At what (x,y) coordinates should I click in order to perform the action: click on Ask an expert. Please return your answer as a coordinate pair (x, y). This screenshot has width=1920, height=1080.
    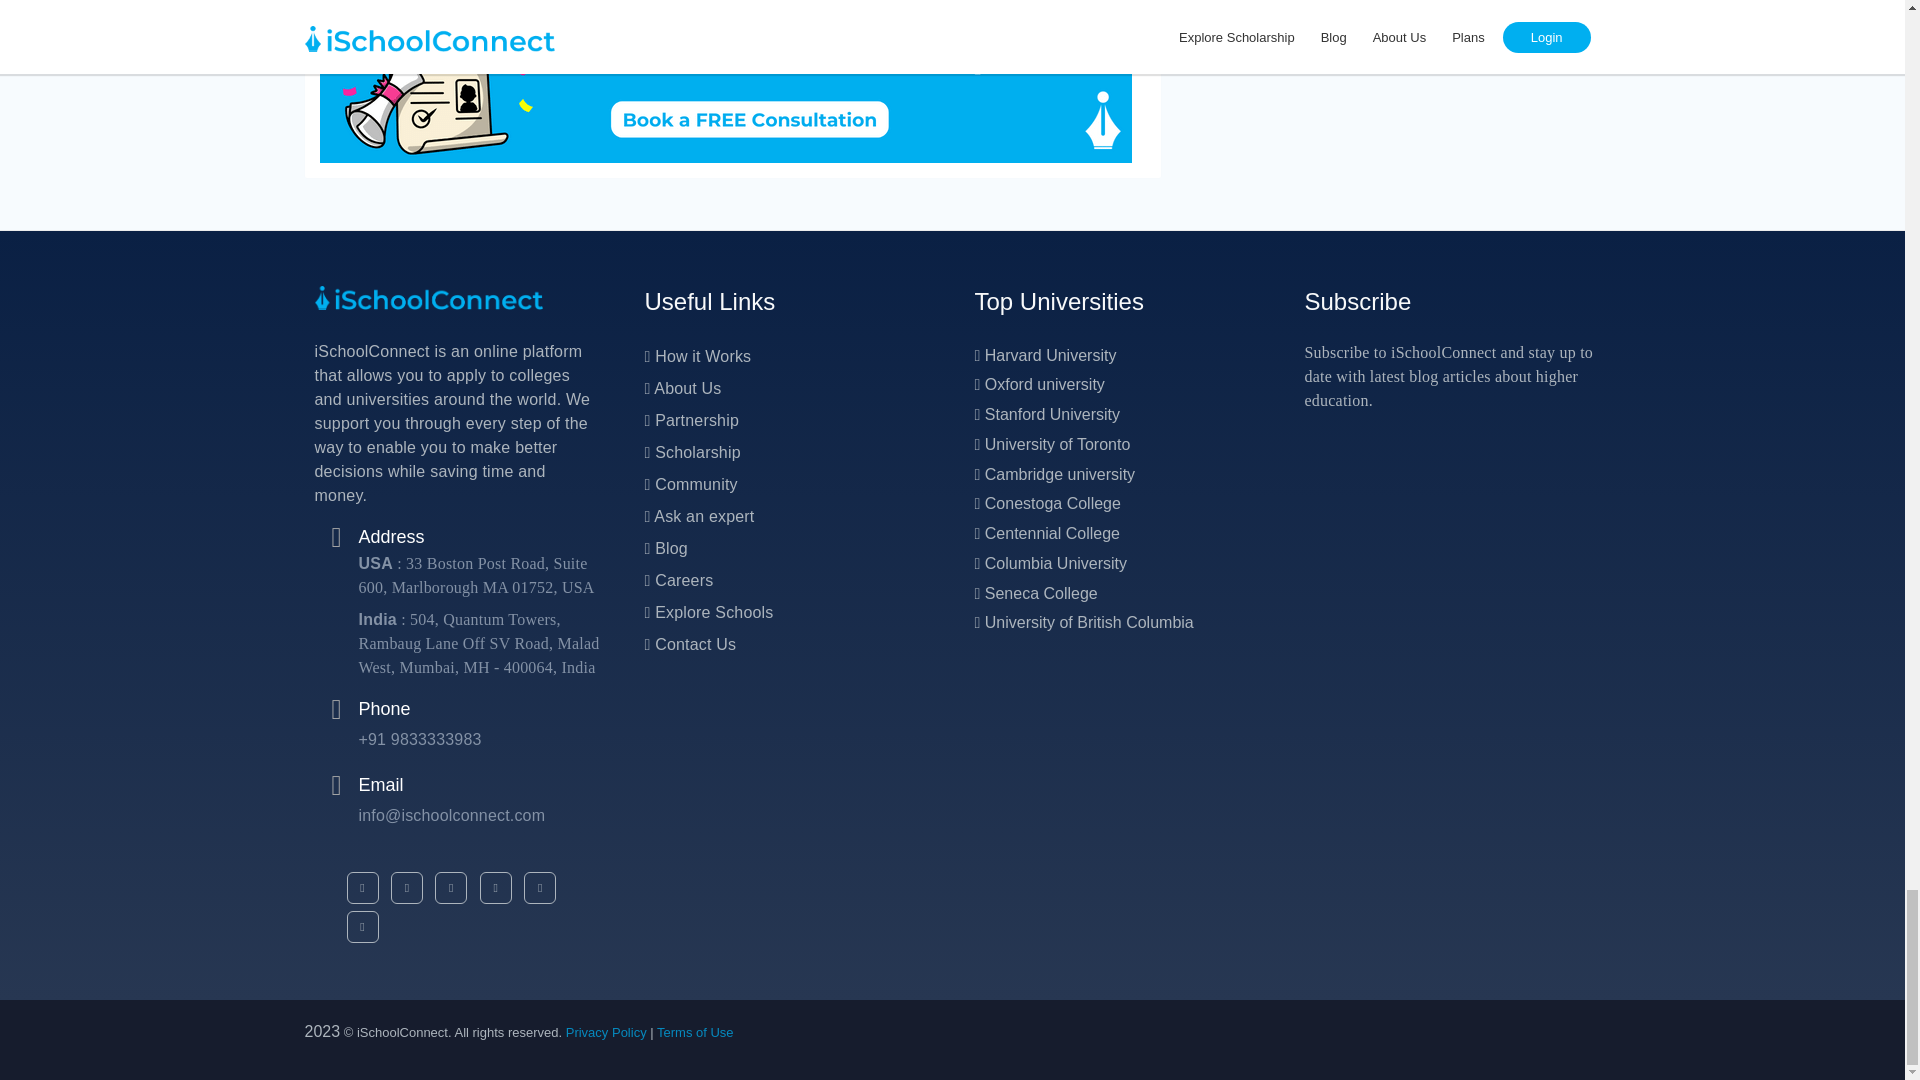
    Looking at the image, I should click on (698, 516).